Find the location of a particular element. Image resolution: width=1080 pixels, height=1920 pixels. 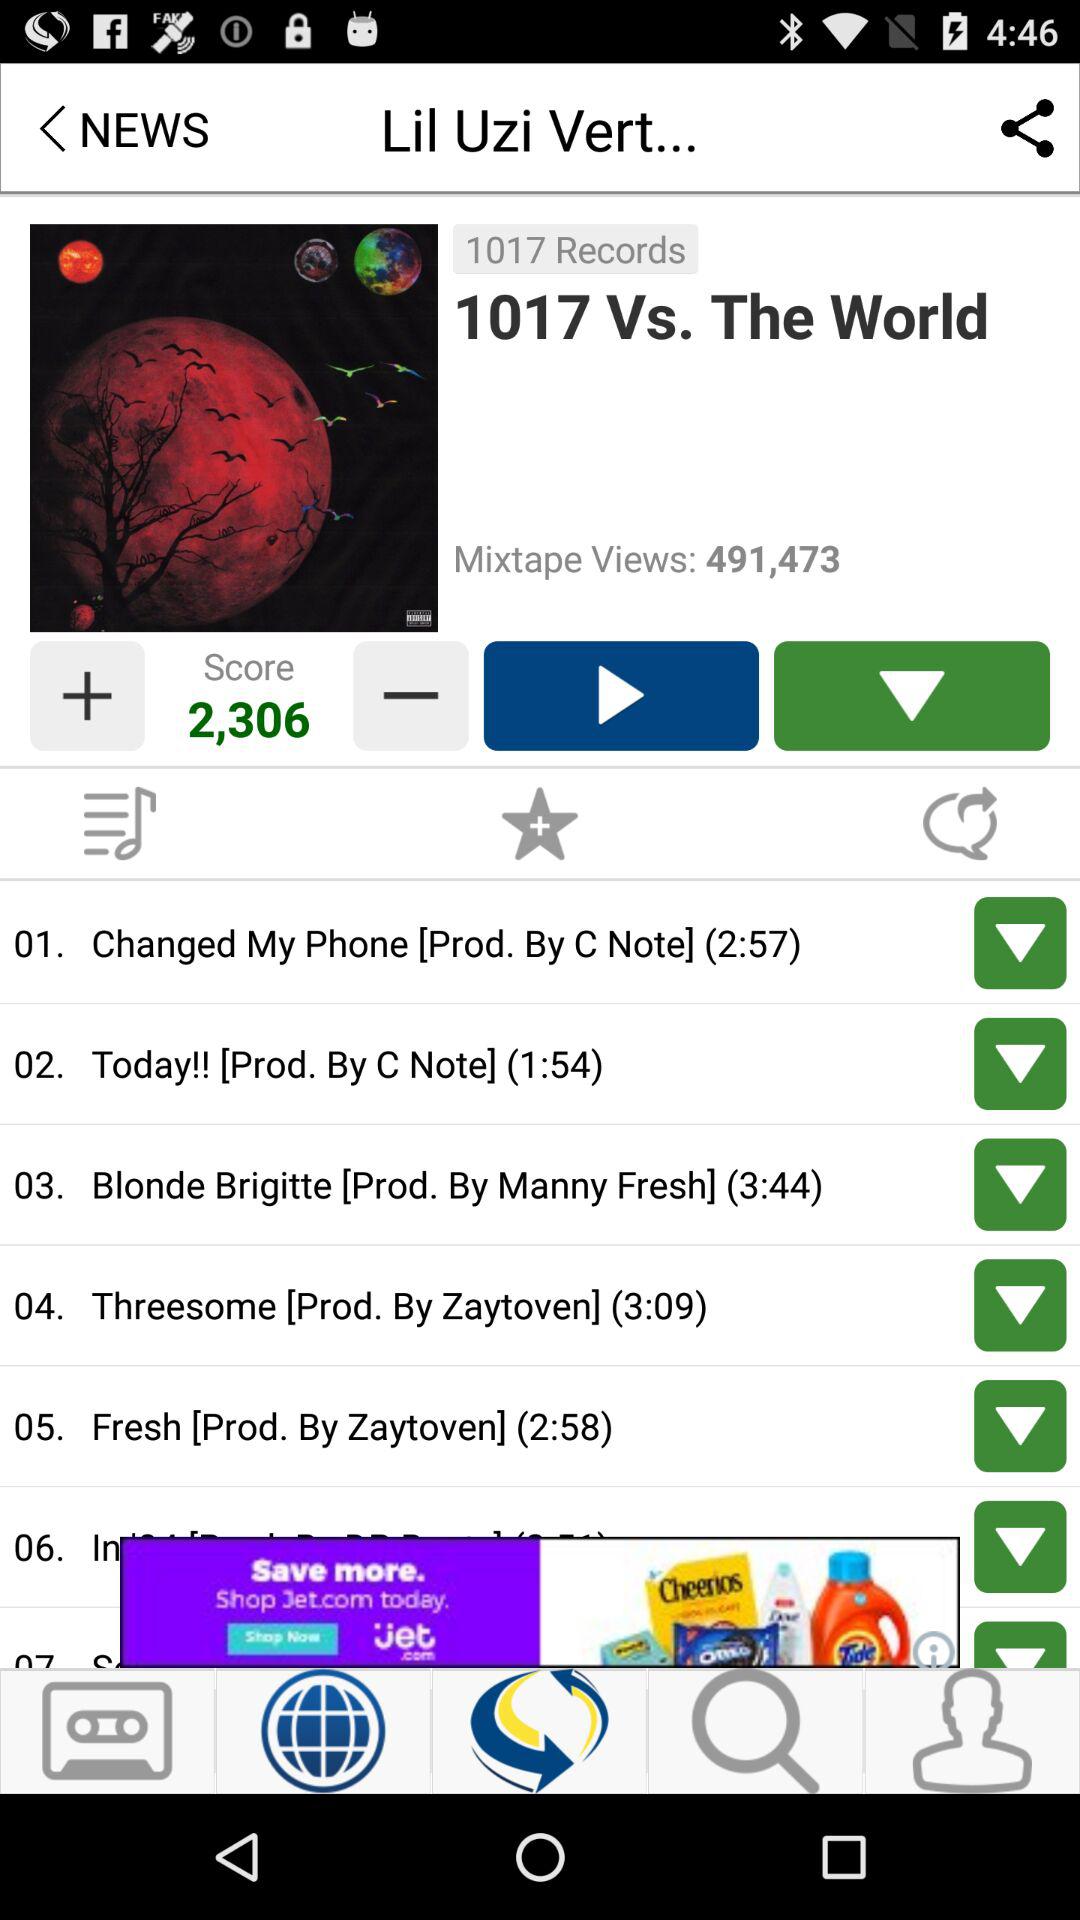

open list is located at coordinates (912, 696).